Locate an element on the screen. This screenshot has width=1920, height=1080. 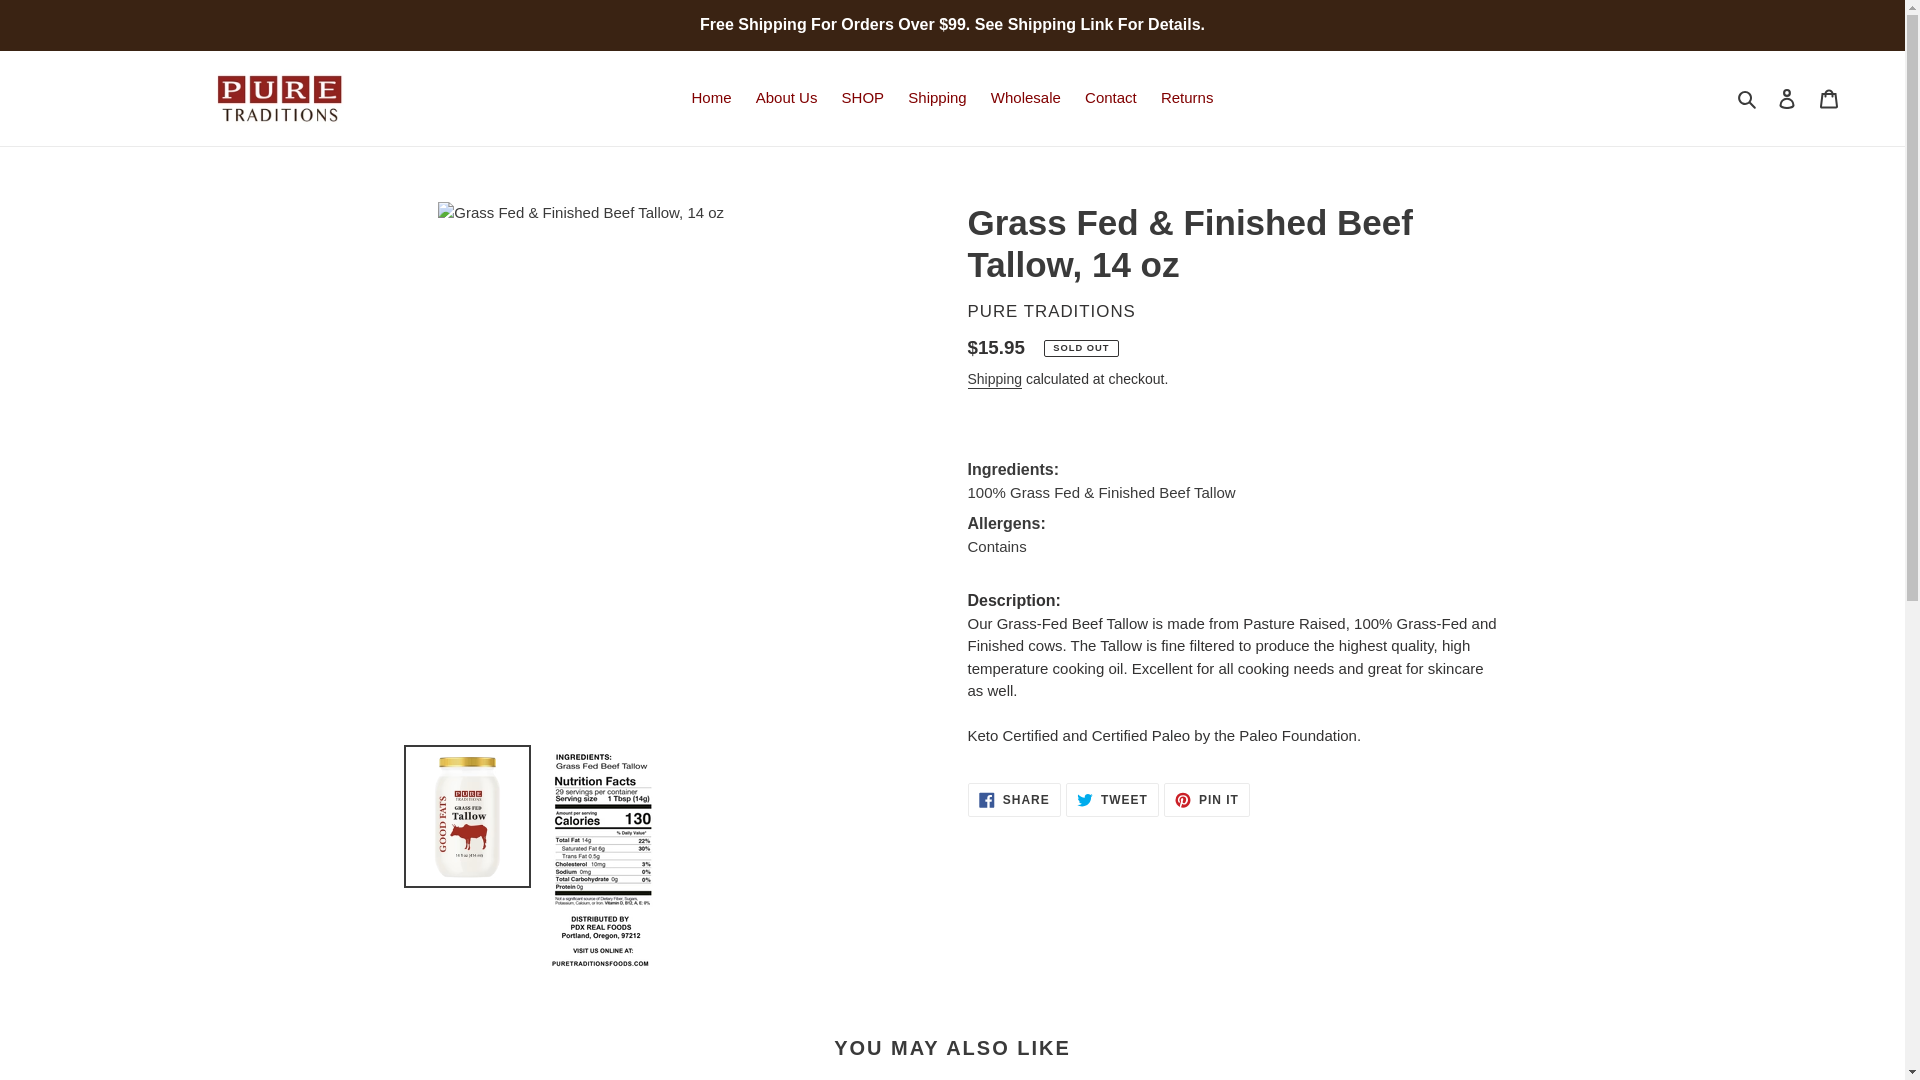
Search is located at coordinates (1748, 98).